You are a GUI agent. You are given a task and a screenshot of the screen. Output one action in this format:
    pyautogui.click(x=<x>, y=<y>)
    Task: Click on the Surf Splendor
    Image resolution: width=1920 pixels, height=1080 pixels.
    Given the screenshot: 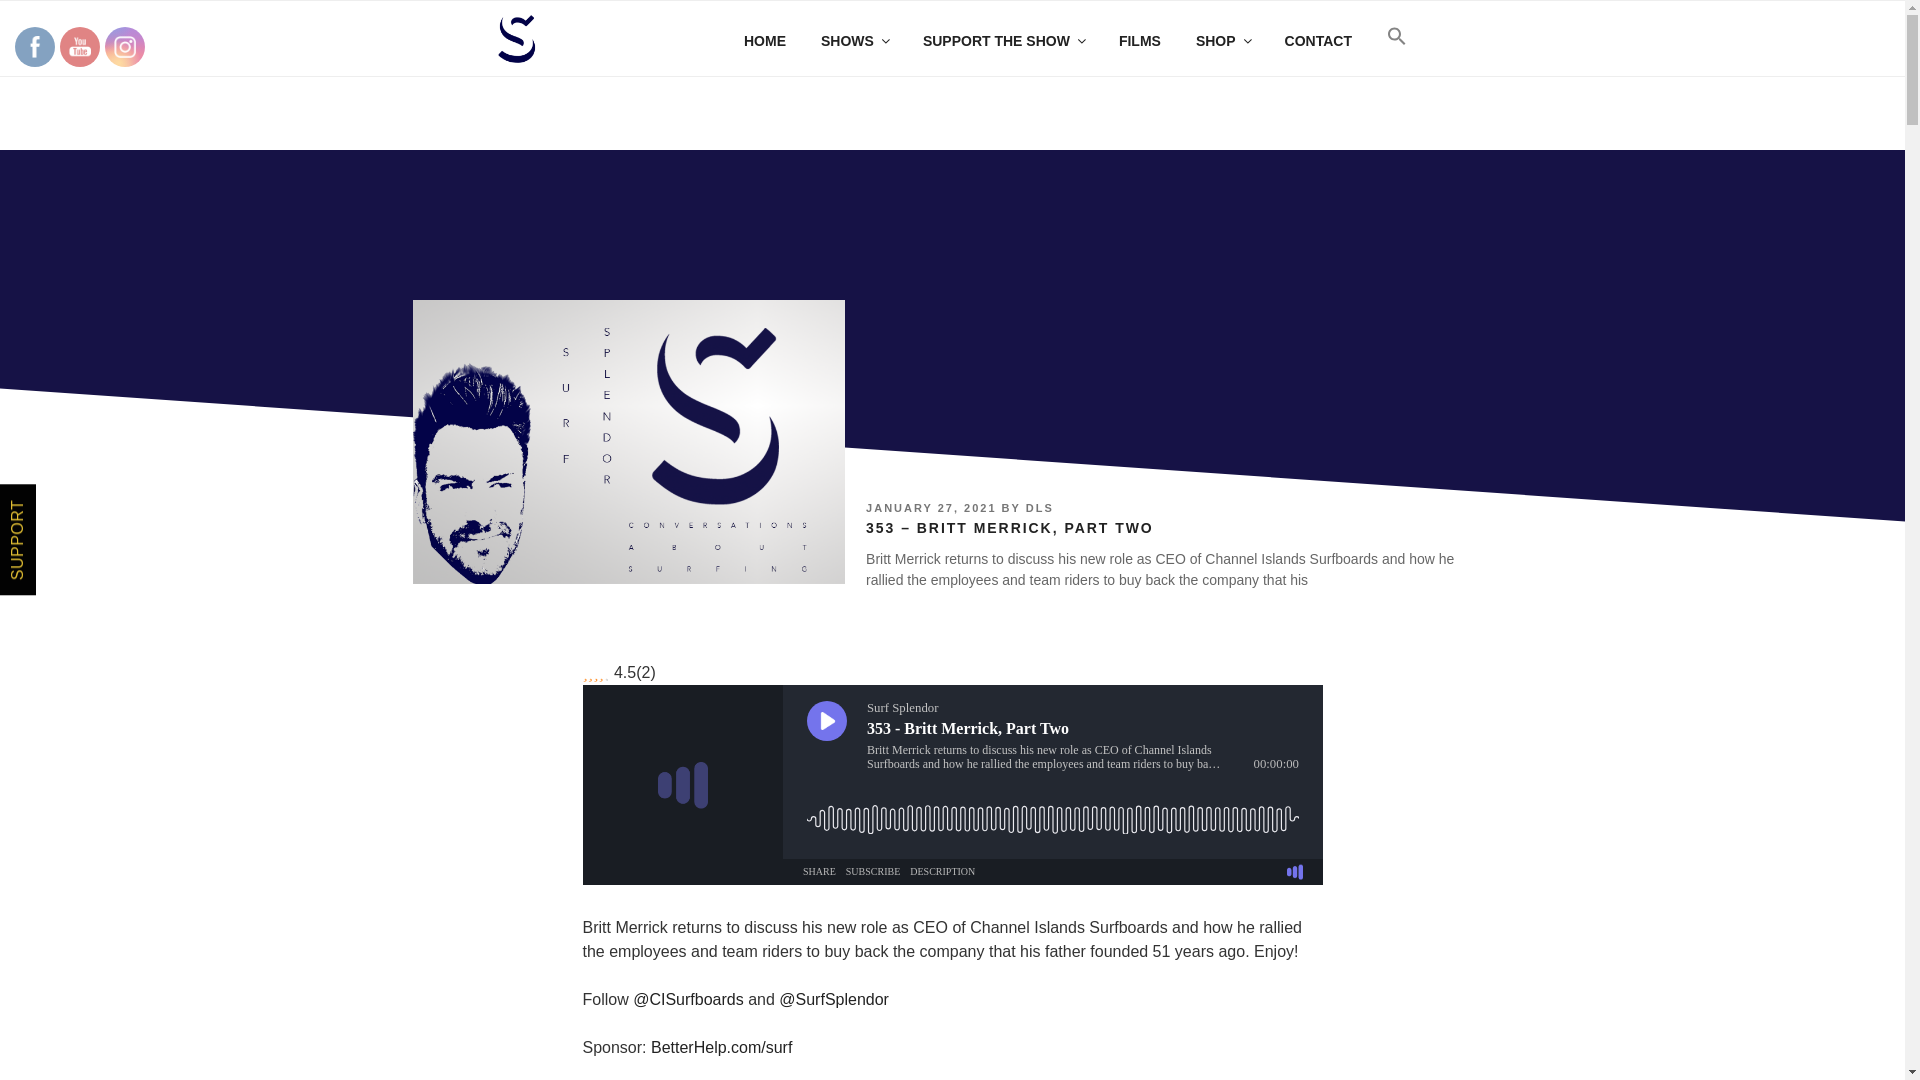 What is the action you would take?
    pyautogui.click(x=628, y=442)
    